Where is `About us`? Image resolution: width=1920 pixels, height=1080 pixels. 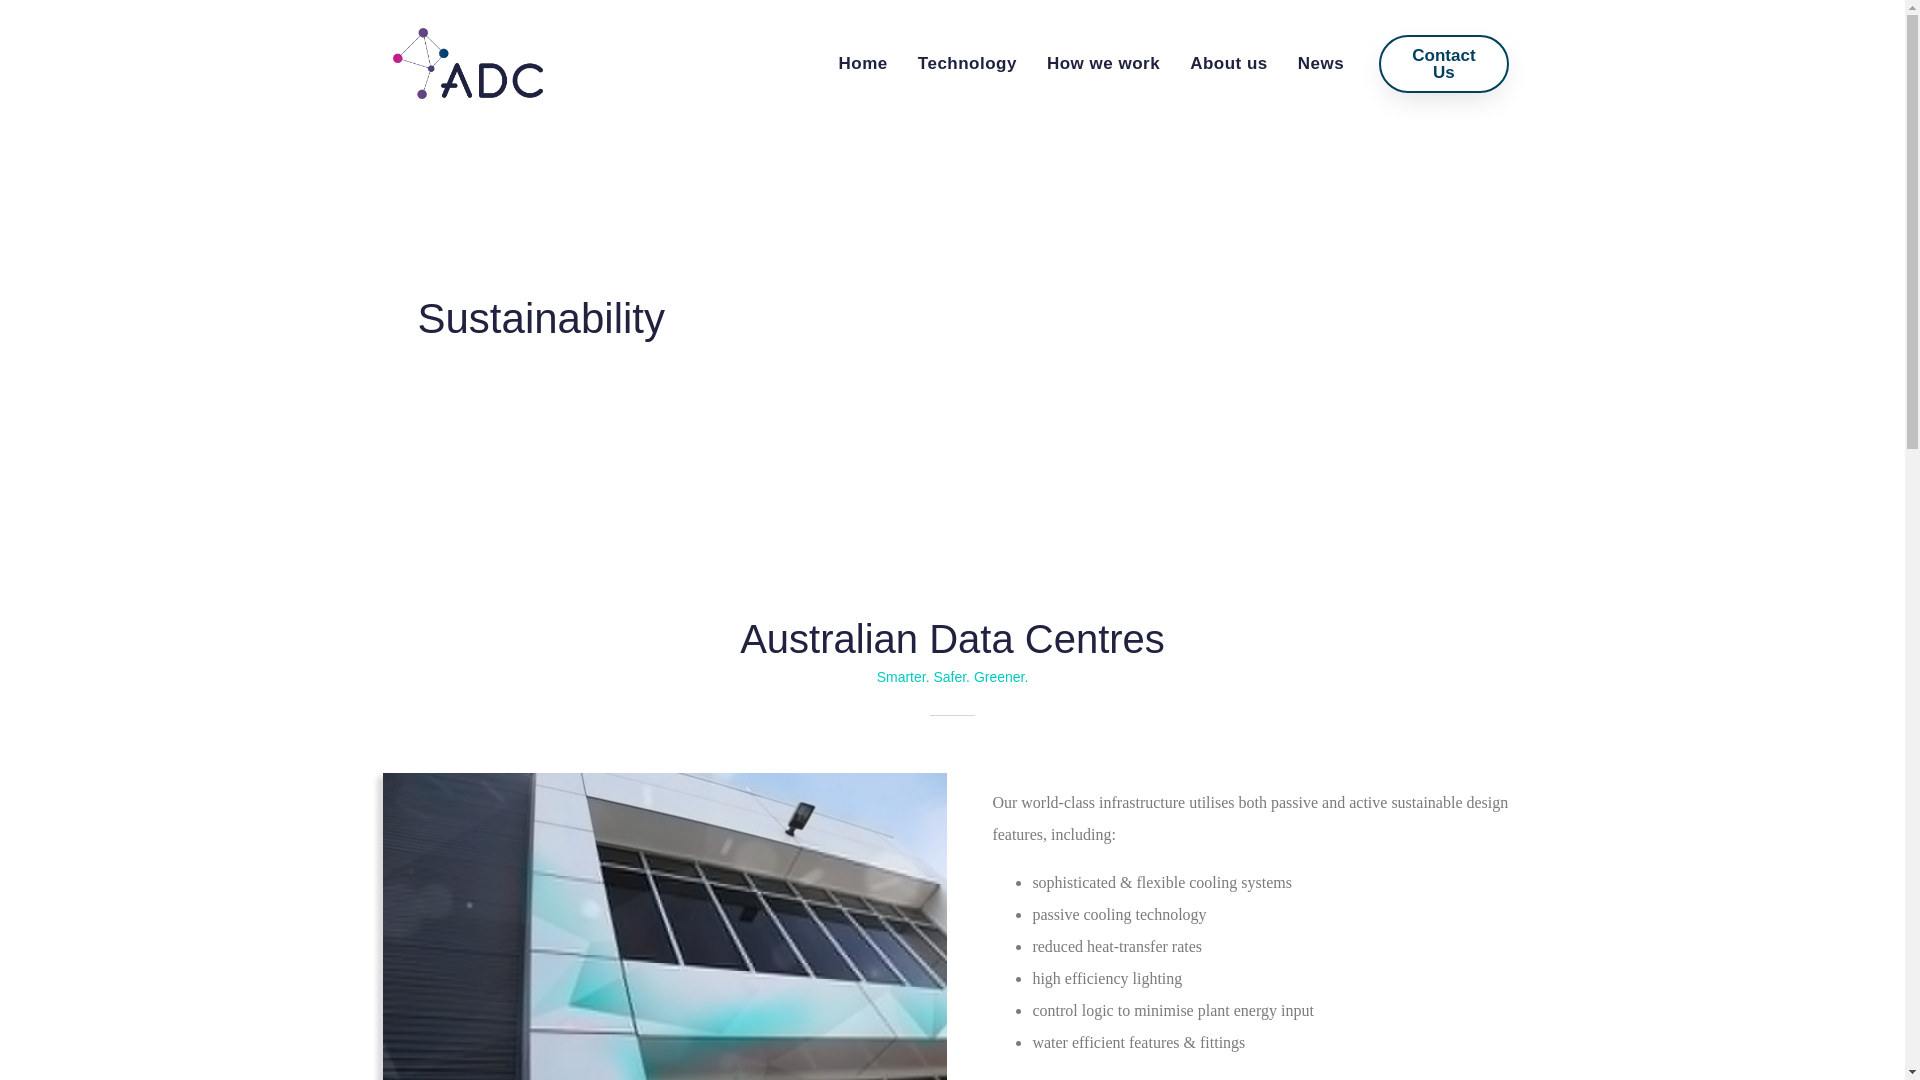 About us is located at coordinates (1228, 64).